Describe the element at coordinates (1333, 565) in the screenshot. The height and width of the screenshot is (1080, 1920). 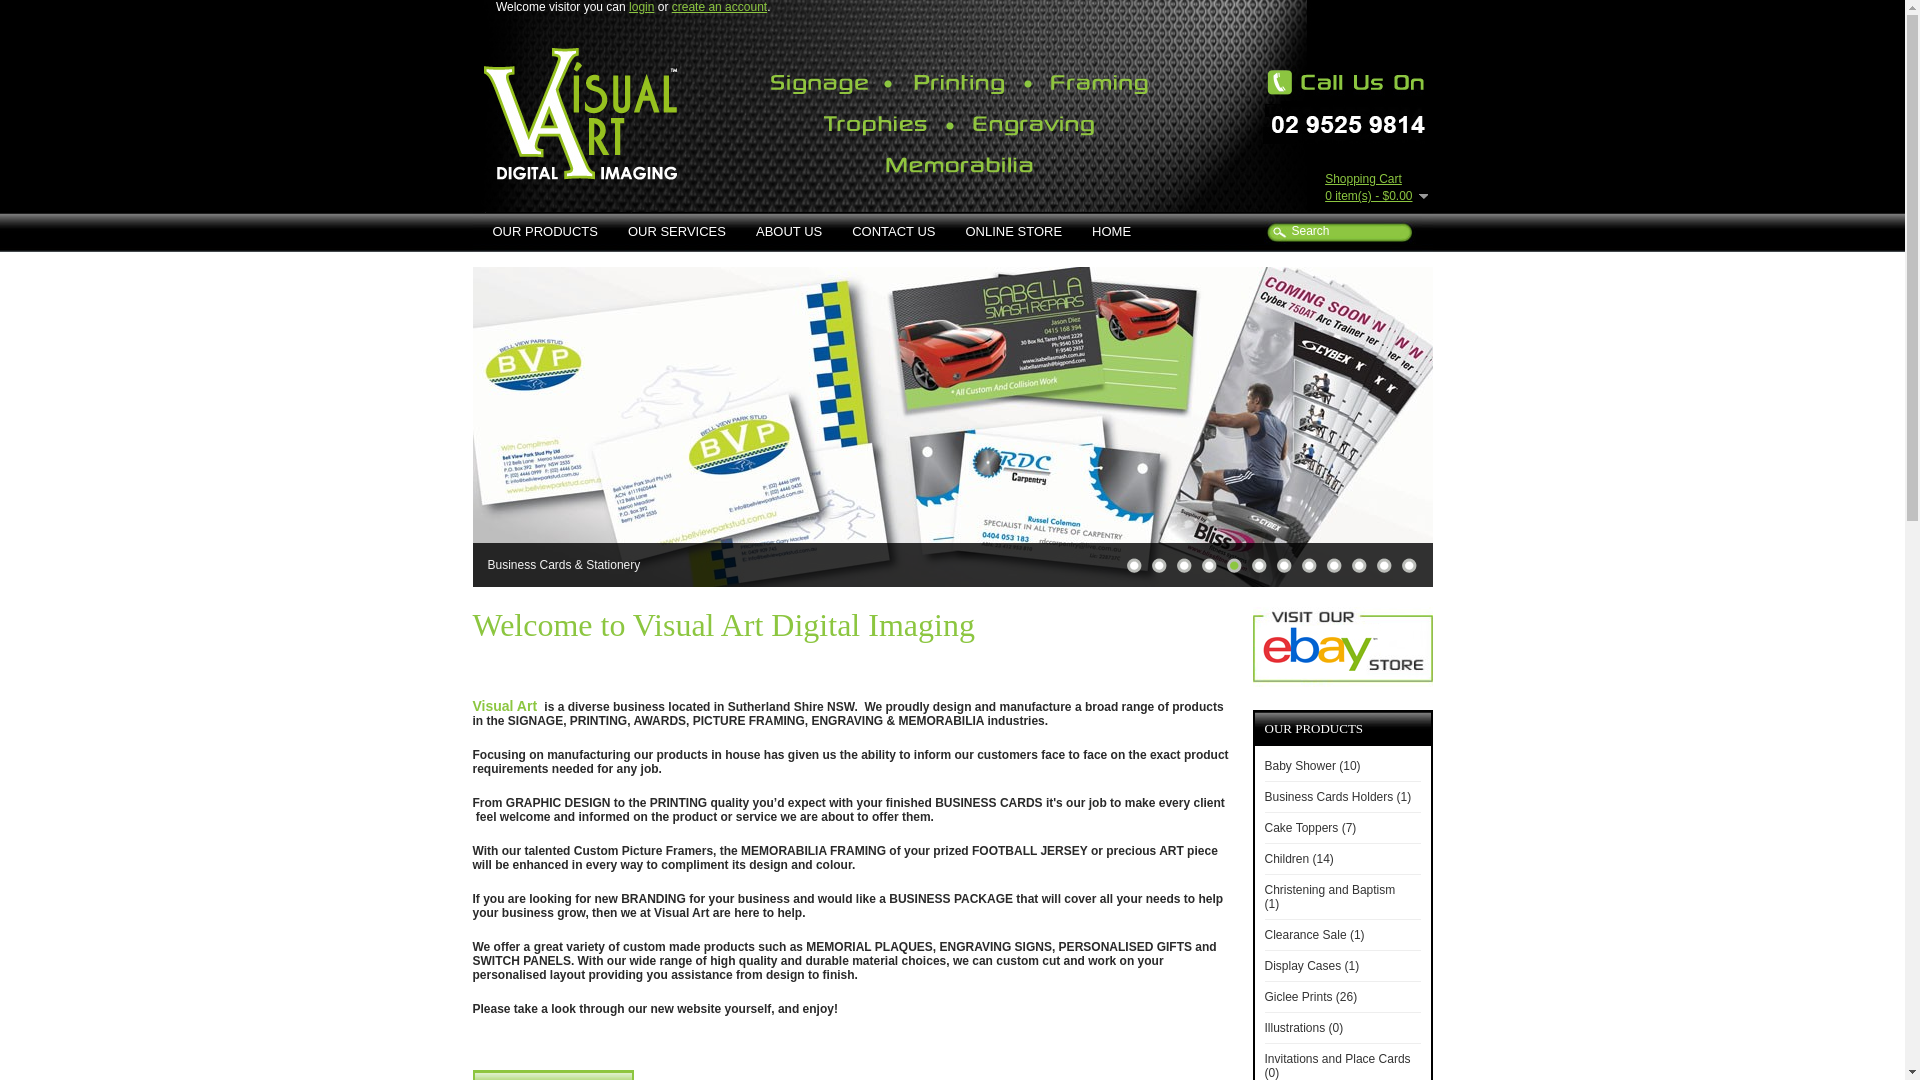
I see `9` at that location.